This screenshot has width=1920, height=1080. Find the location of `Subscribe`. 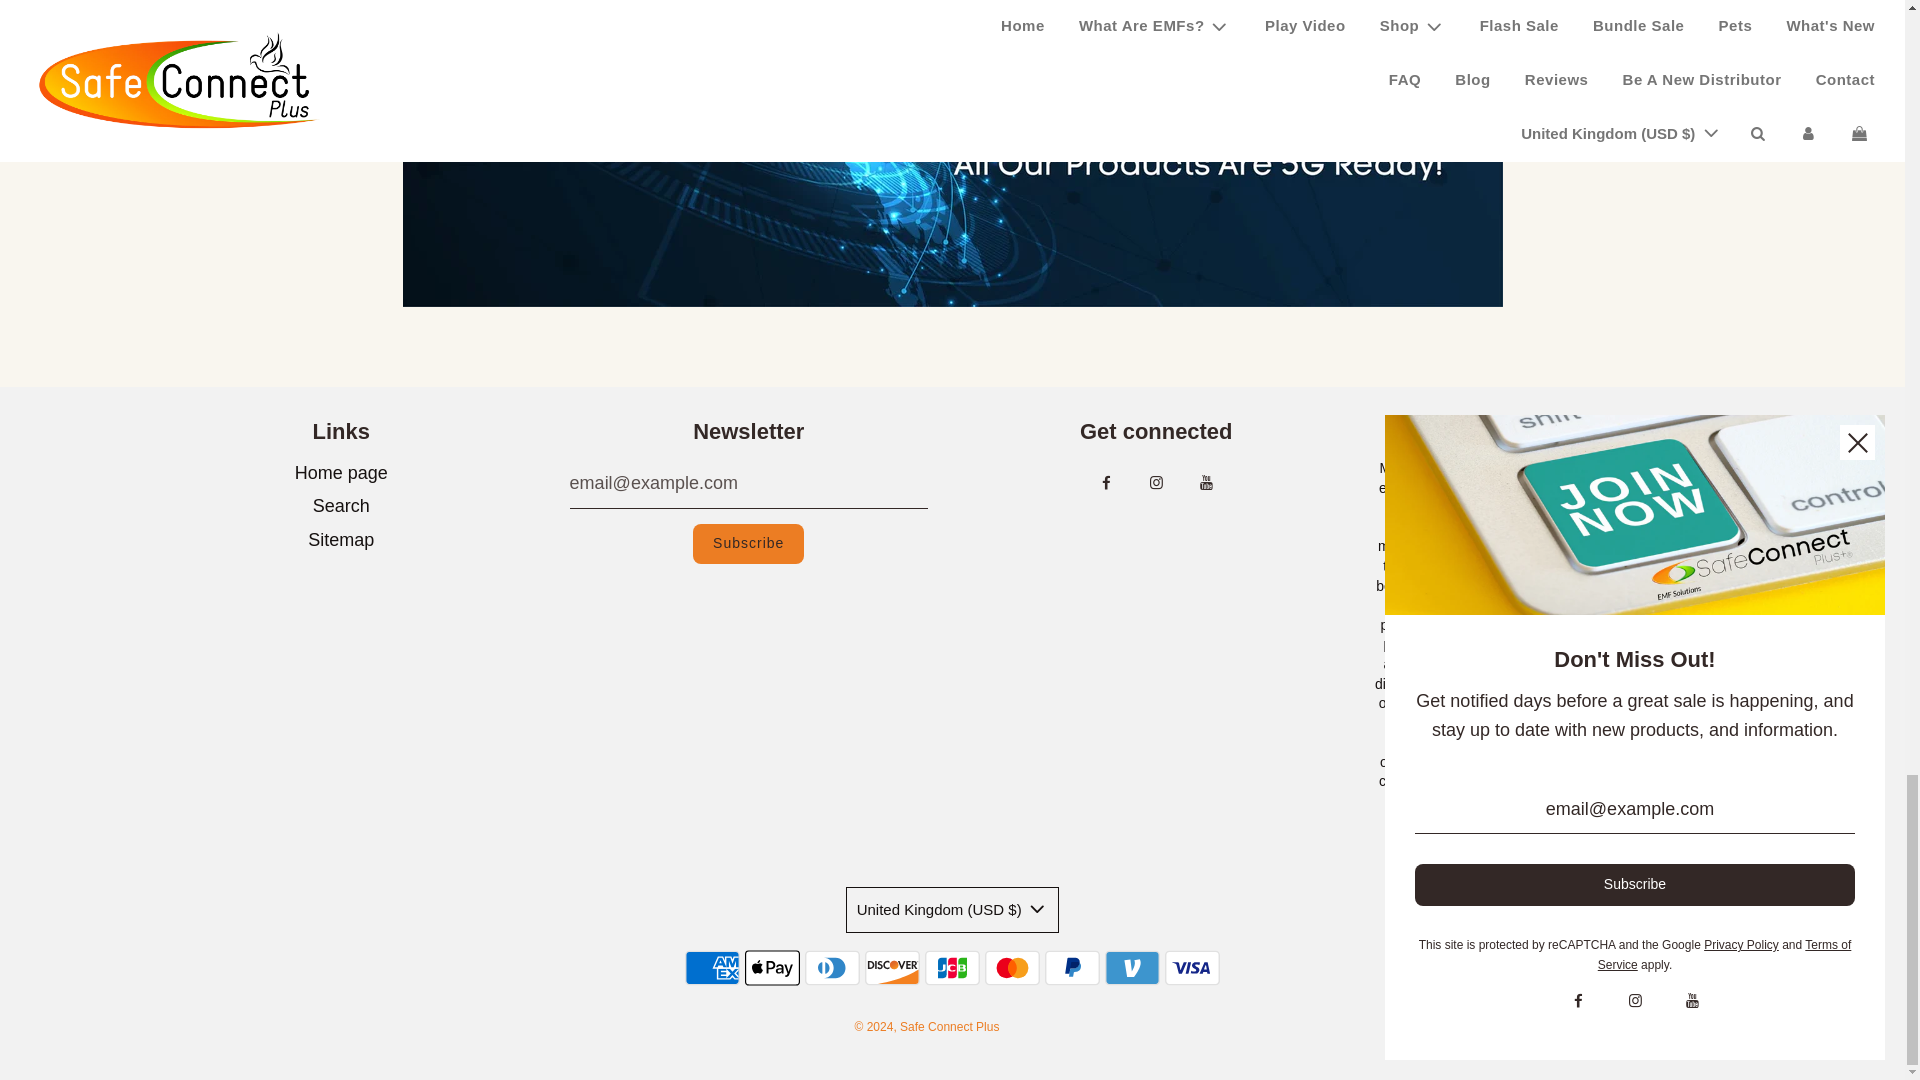

Subscribe is located at coordinates (748, 543).